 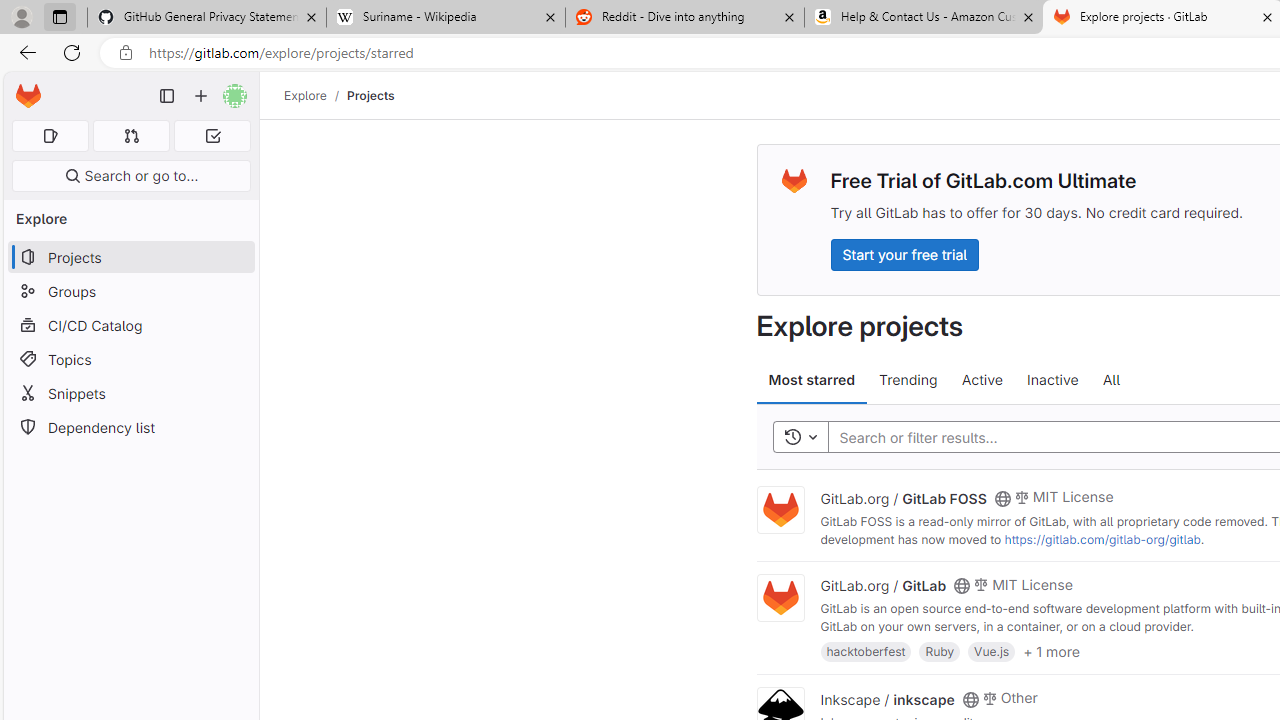 What do you see at coordinates (903, 497) in the screenshot?
I see `GitLab.org / GitLab FOSS` at bounding box center [903, 497].